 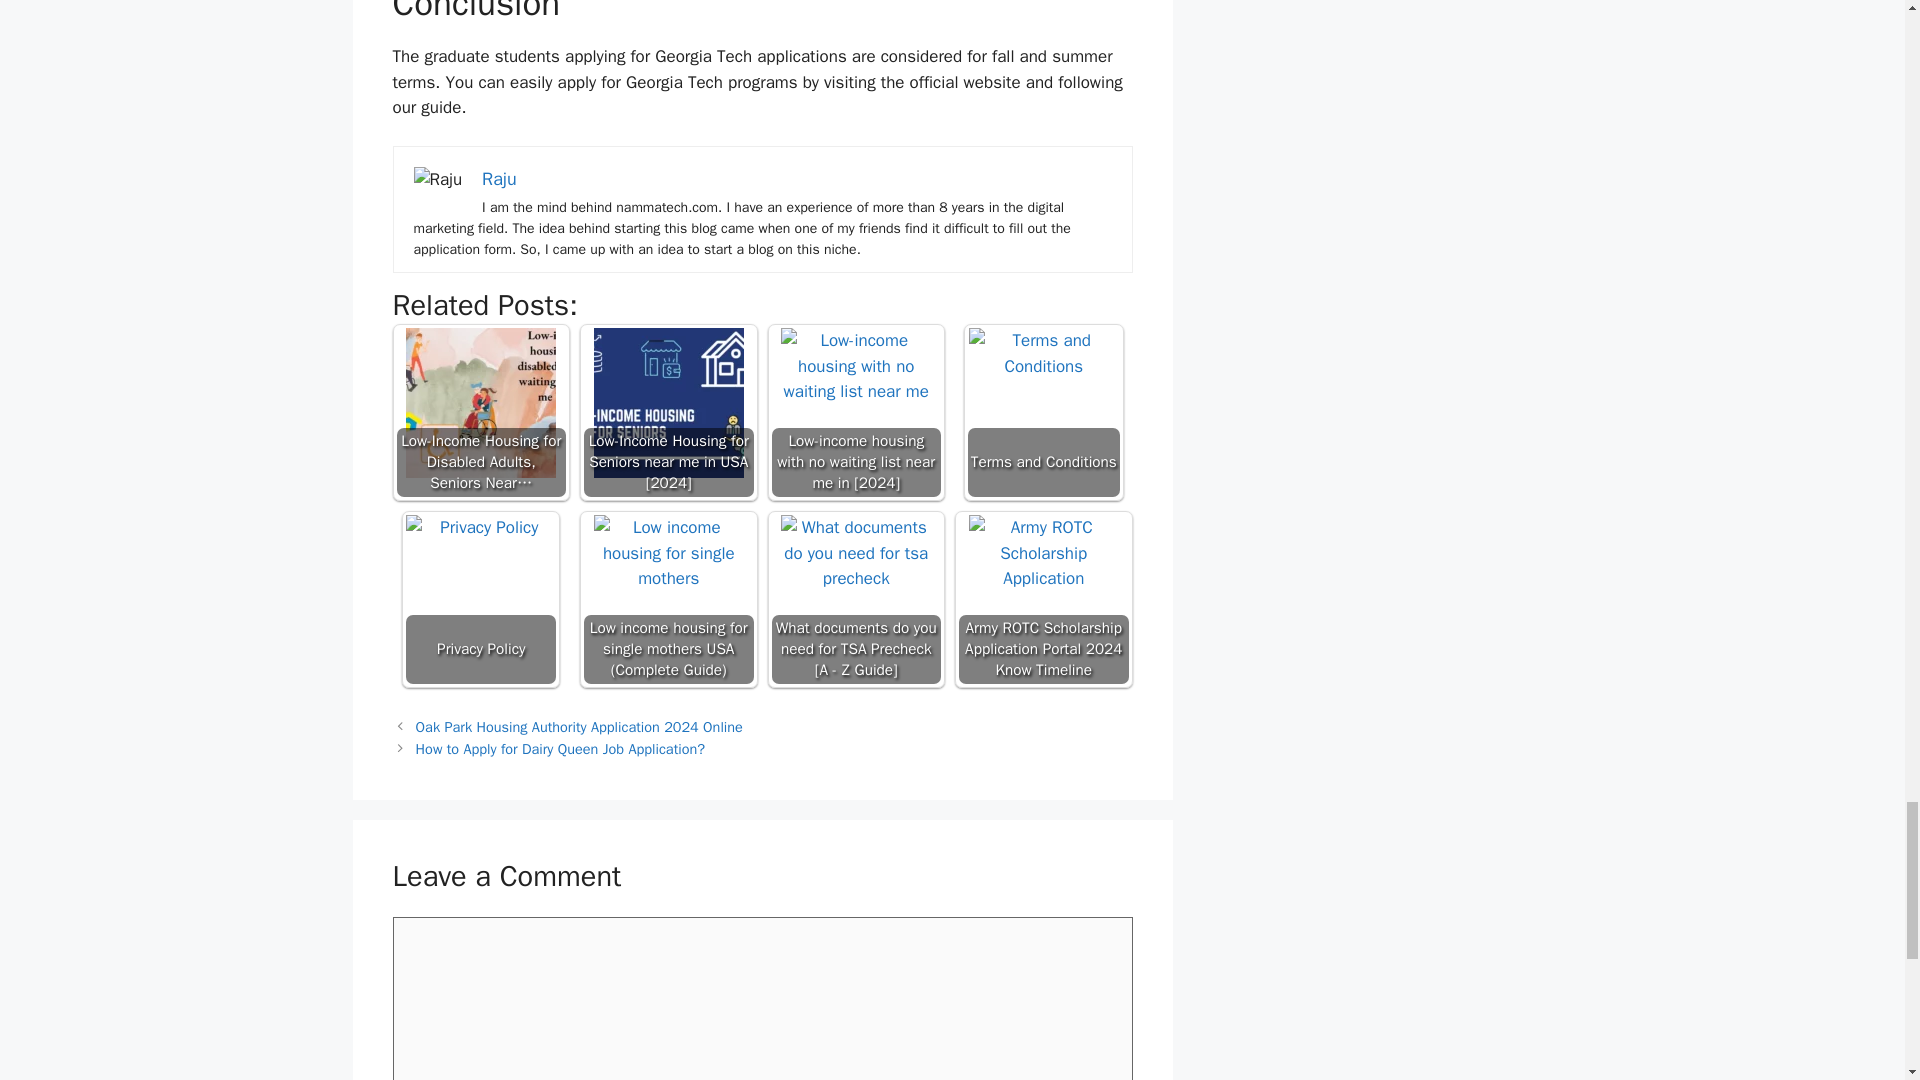 What do you see at coordinates (498, 179) in the screenshot?
I see `Raju` at bounding box center [498, 179].